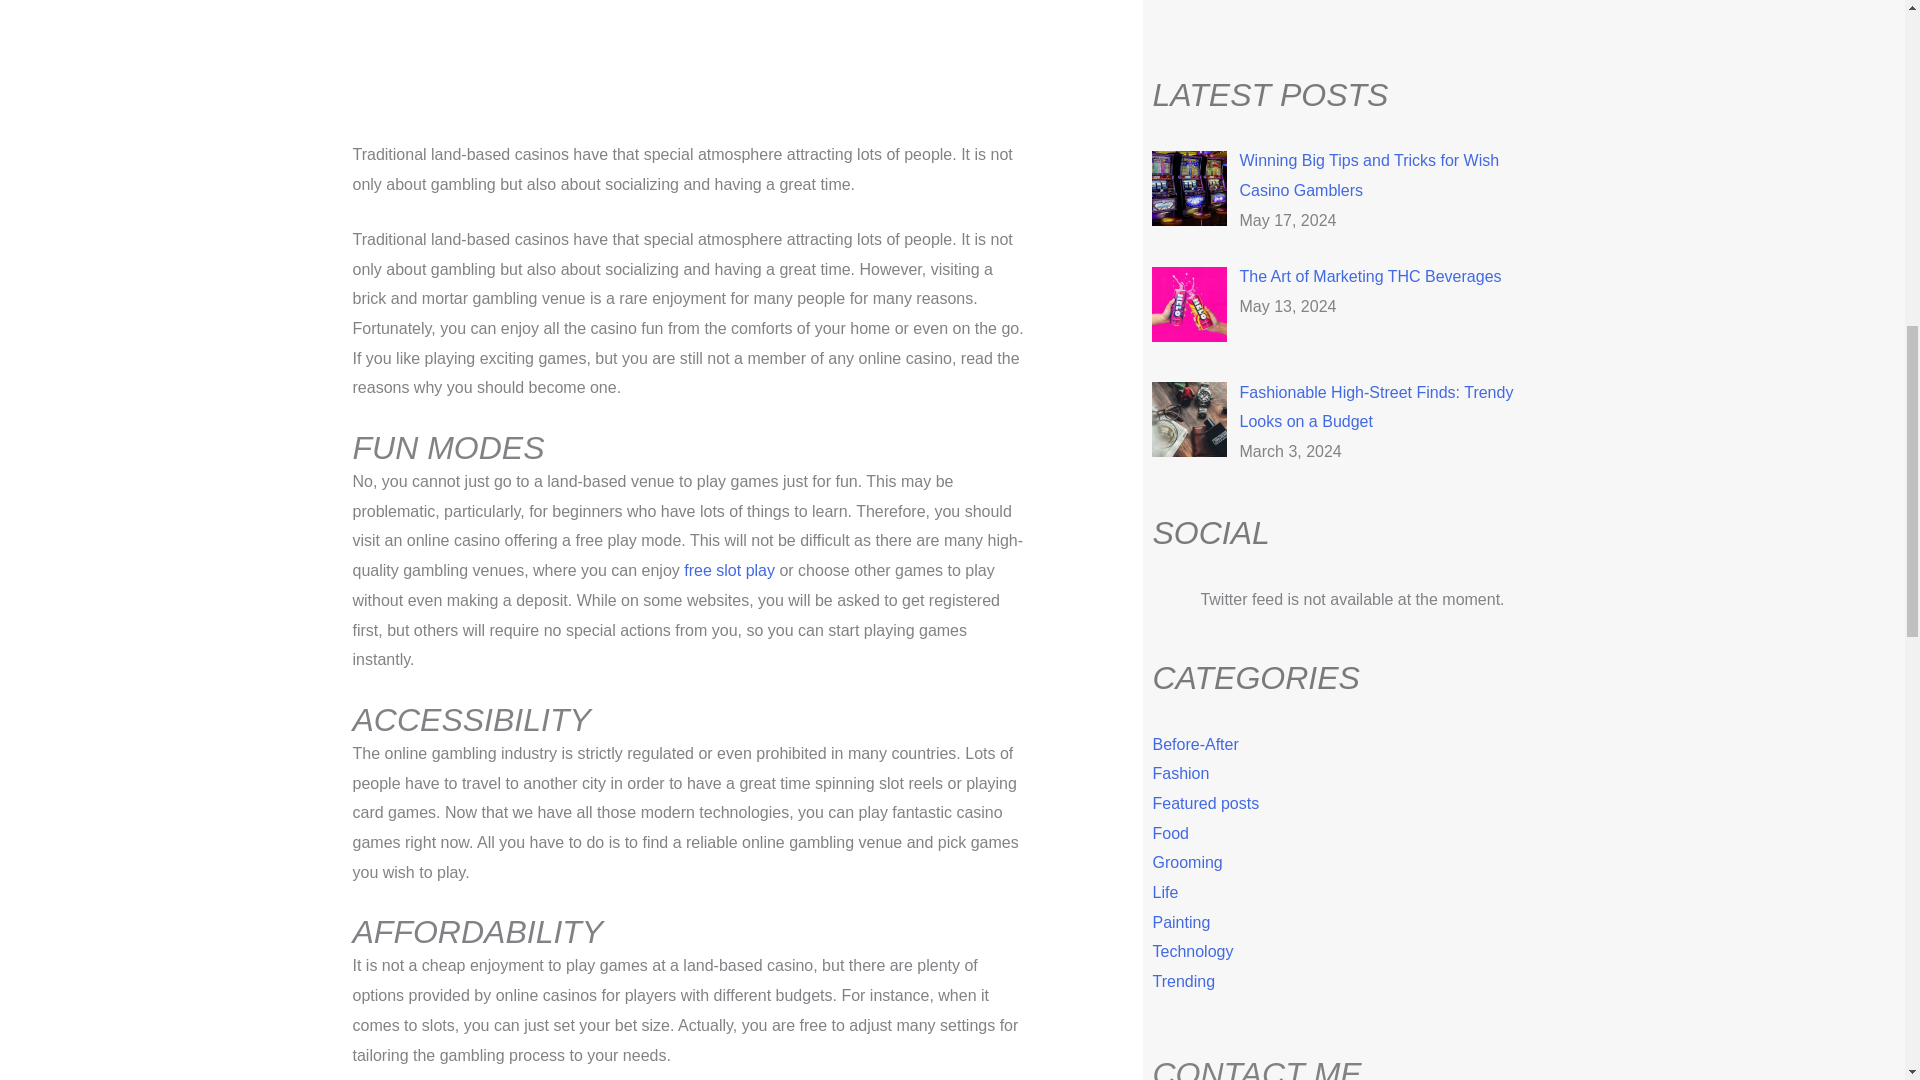 This screenshot has width=1920, height=1080. Describe the element at coordinates (1180, 922) in the screenshot. I see `Painting` at that location.